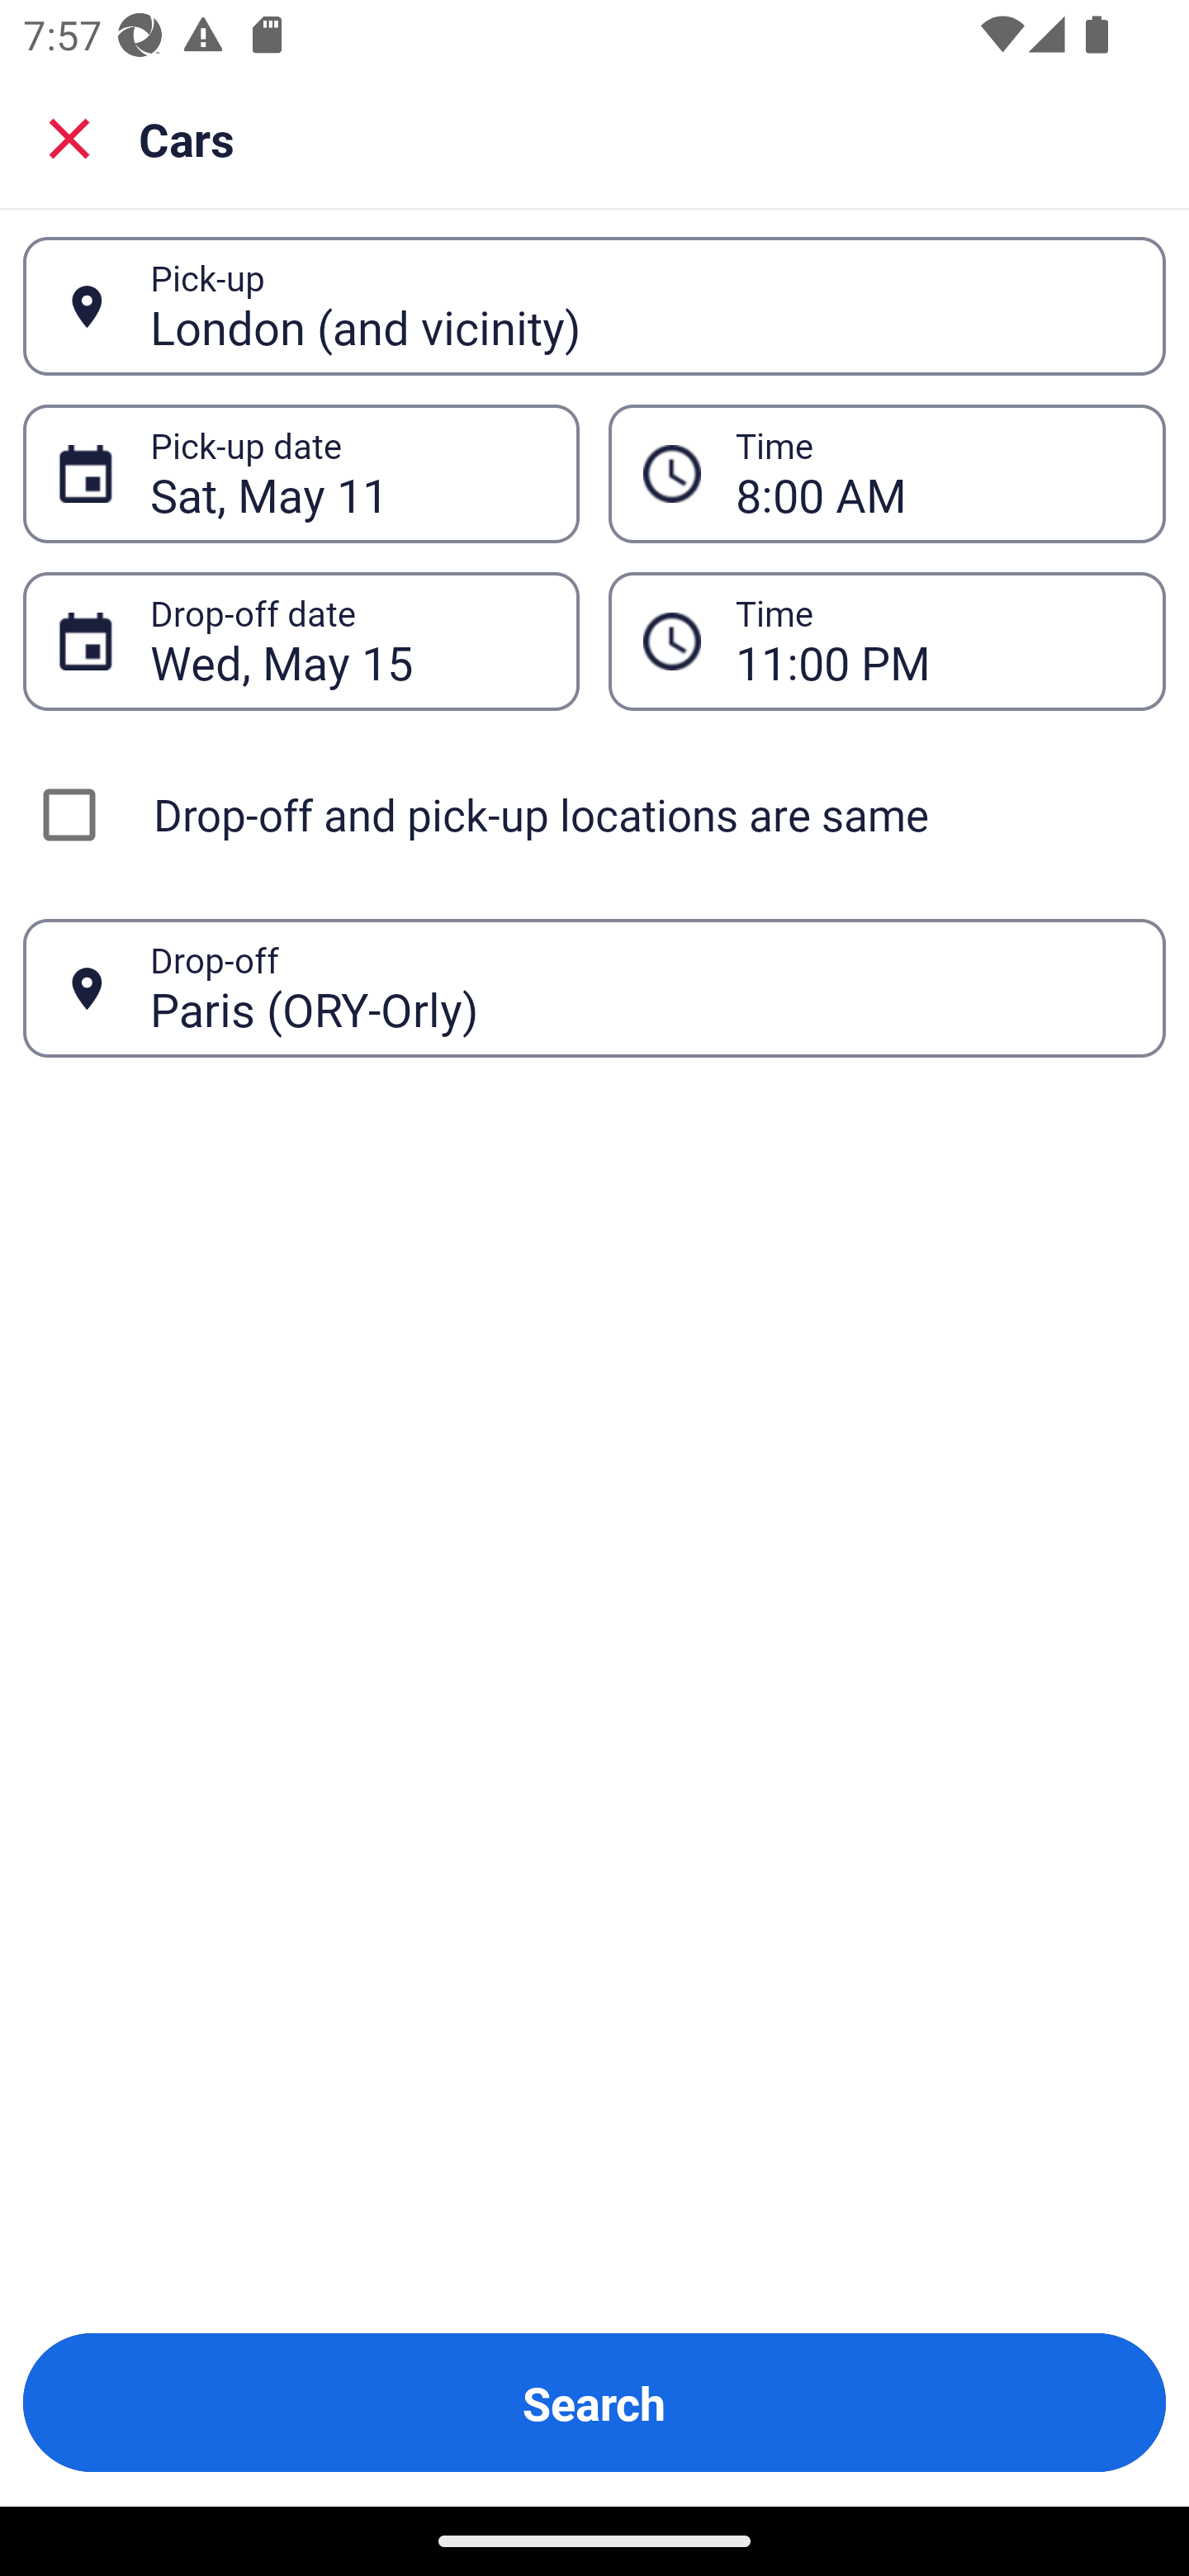 The image size is (1189, 2576). I want to click on Sat, May 11, so click(347, 474).